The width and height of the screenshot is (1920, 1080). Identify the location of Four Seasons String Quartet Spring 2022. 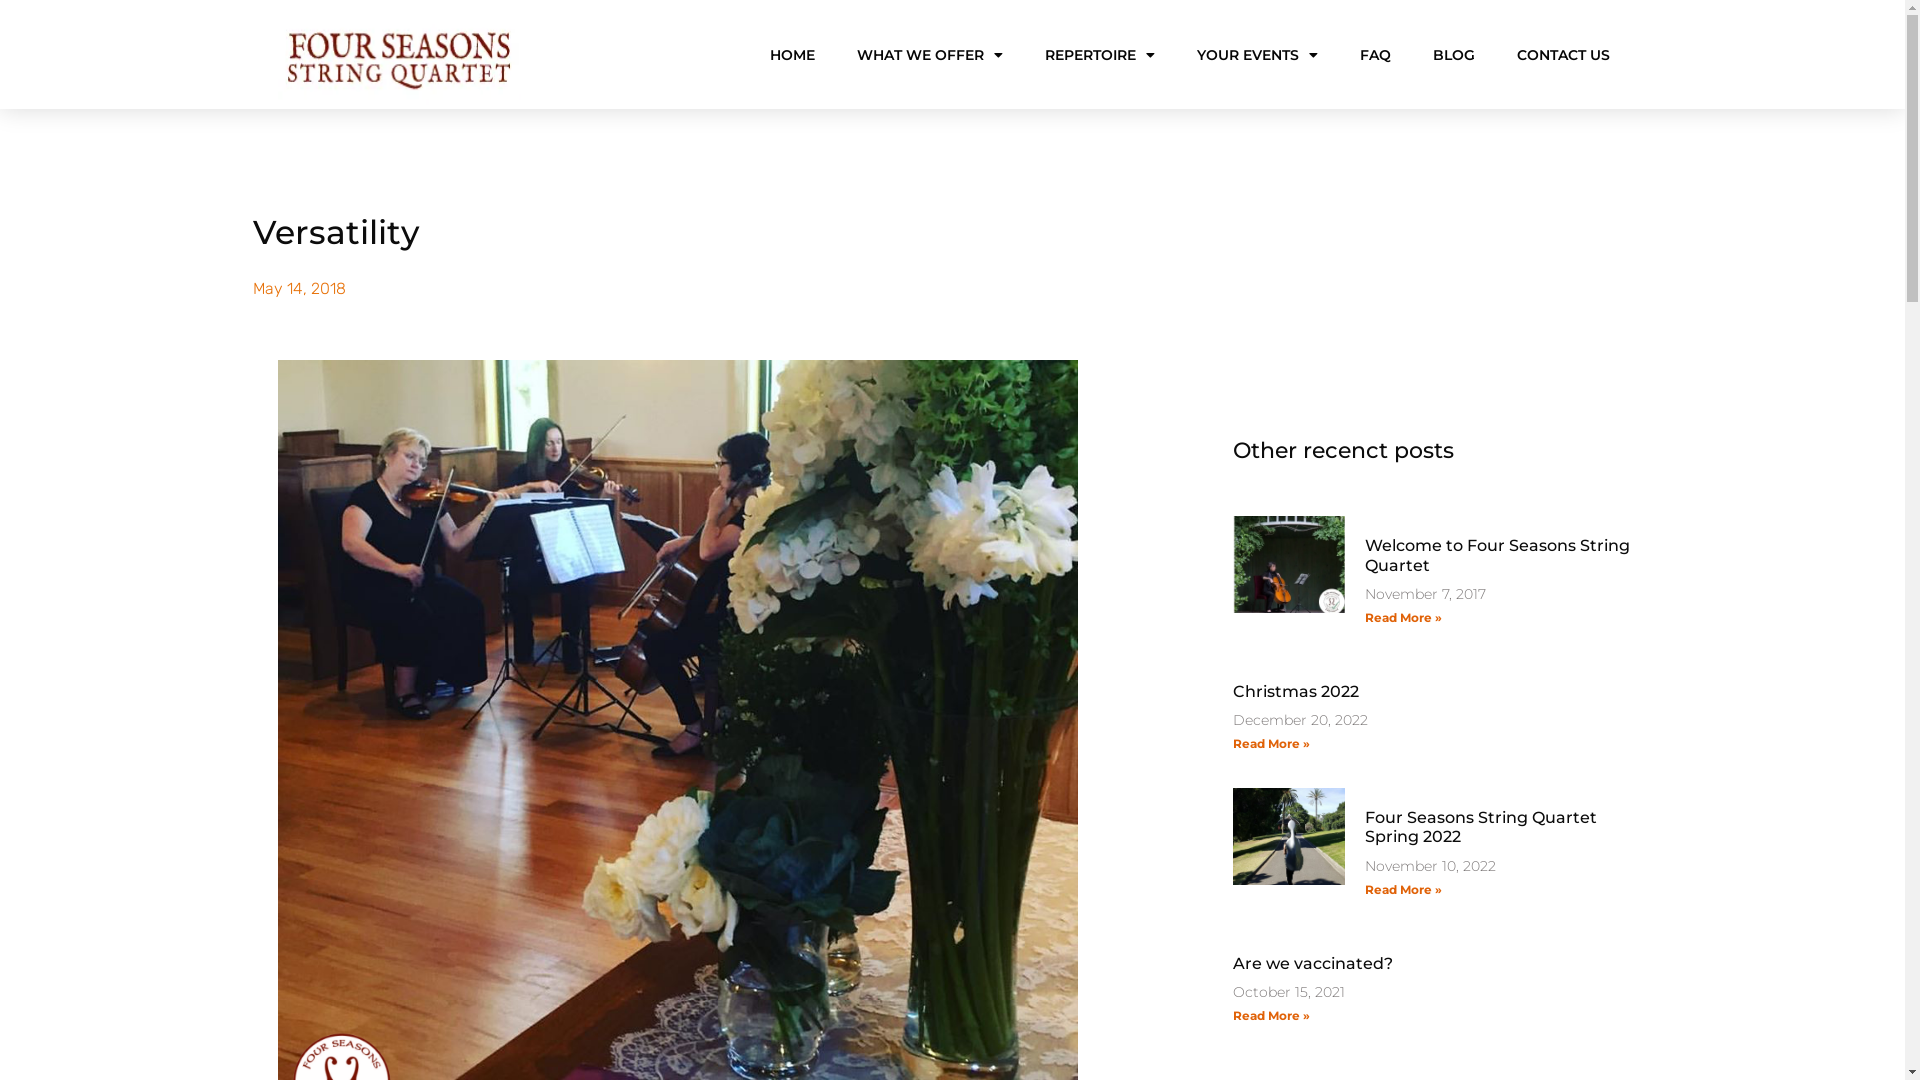
(1480, 827).